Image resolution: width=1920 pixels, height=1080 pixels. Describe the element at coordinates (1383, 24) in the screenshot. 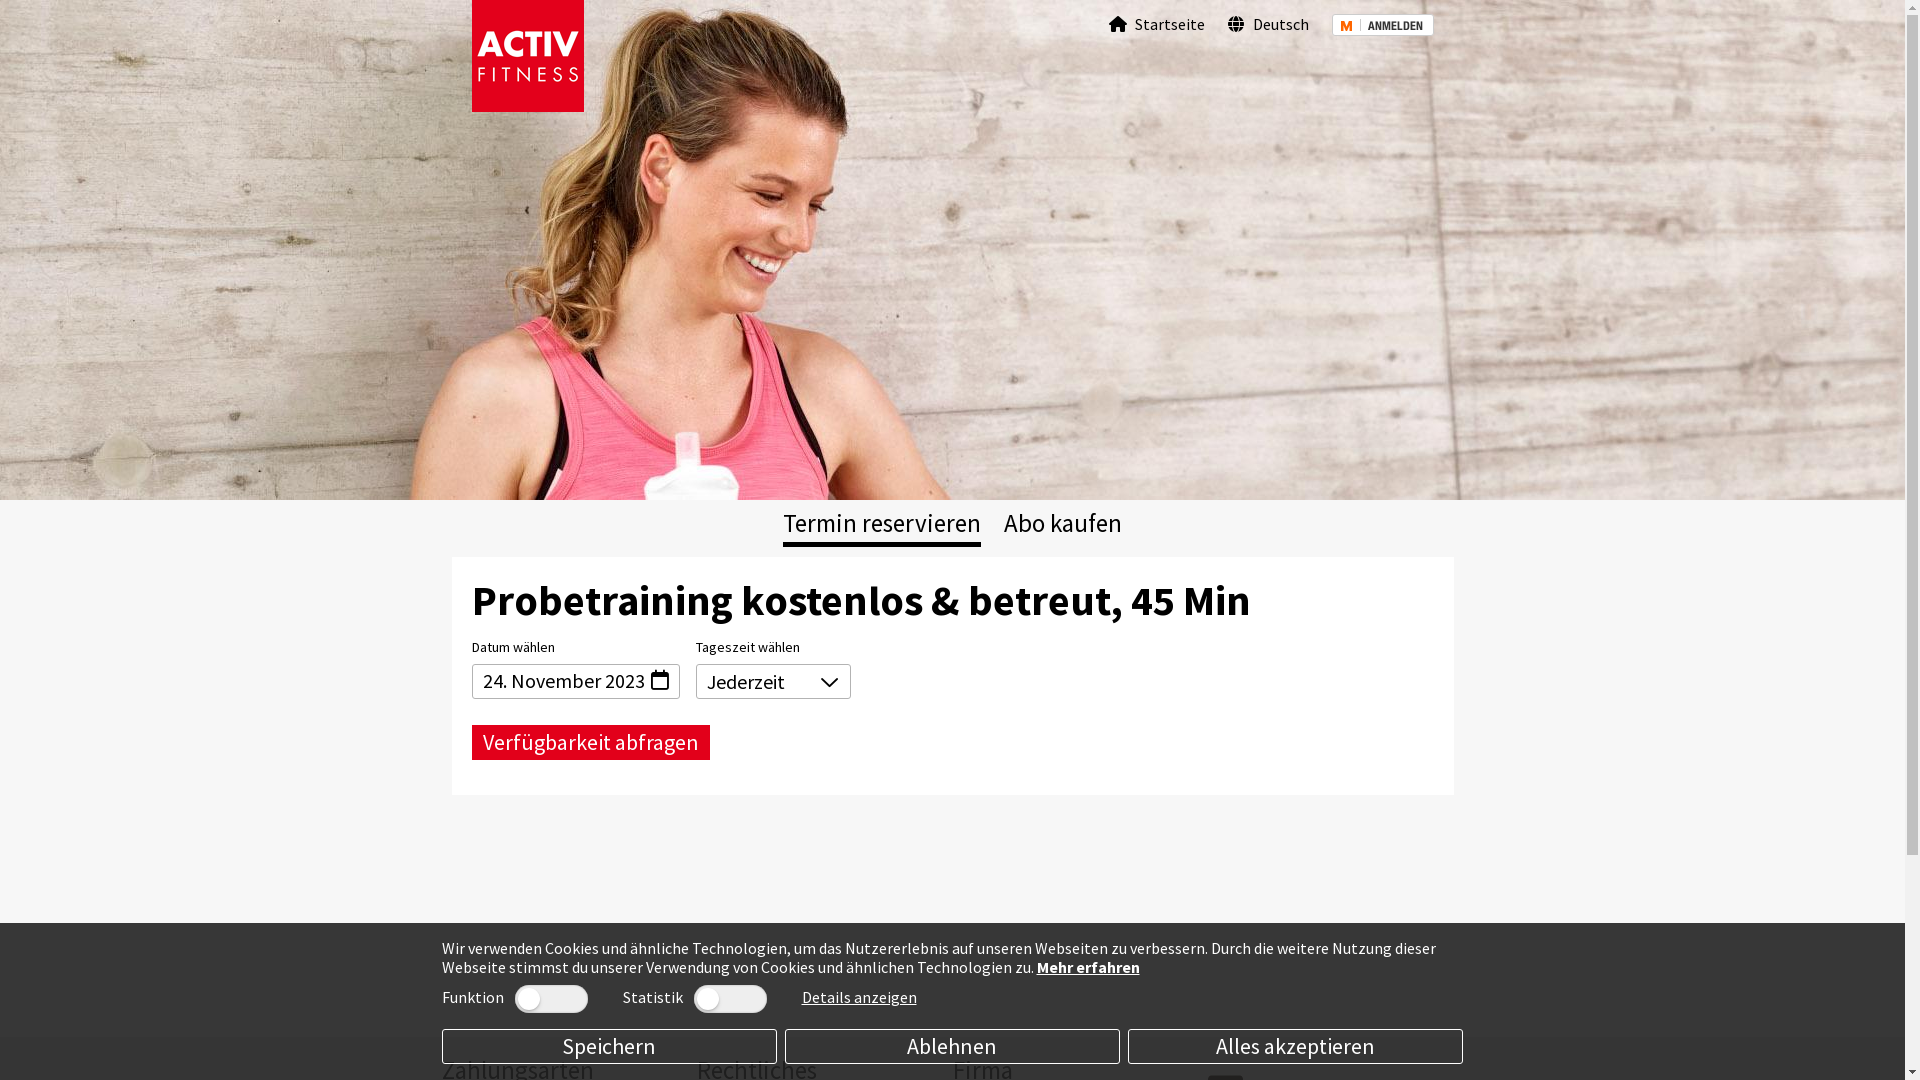

I see `ANMELDEN` at that location.